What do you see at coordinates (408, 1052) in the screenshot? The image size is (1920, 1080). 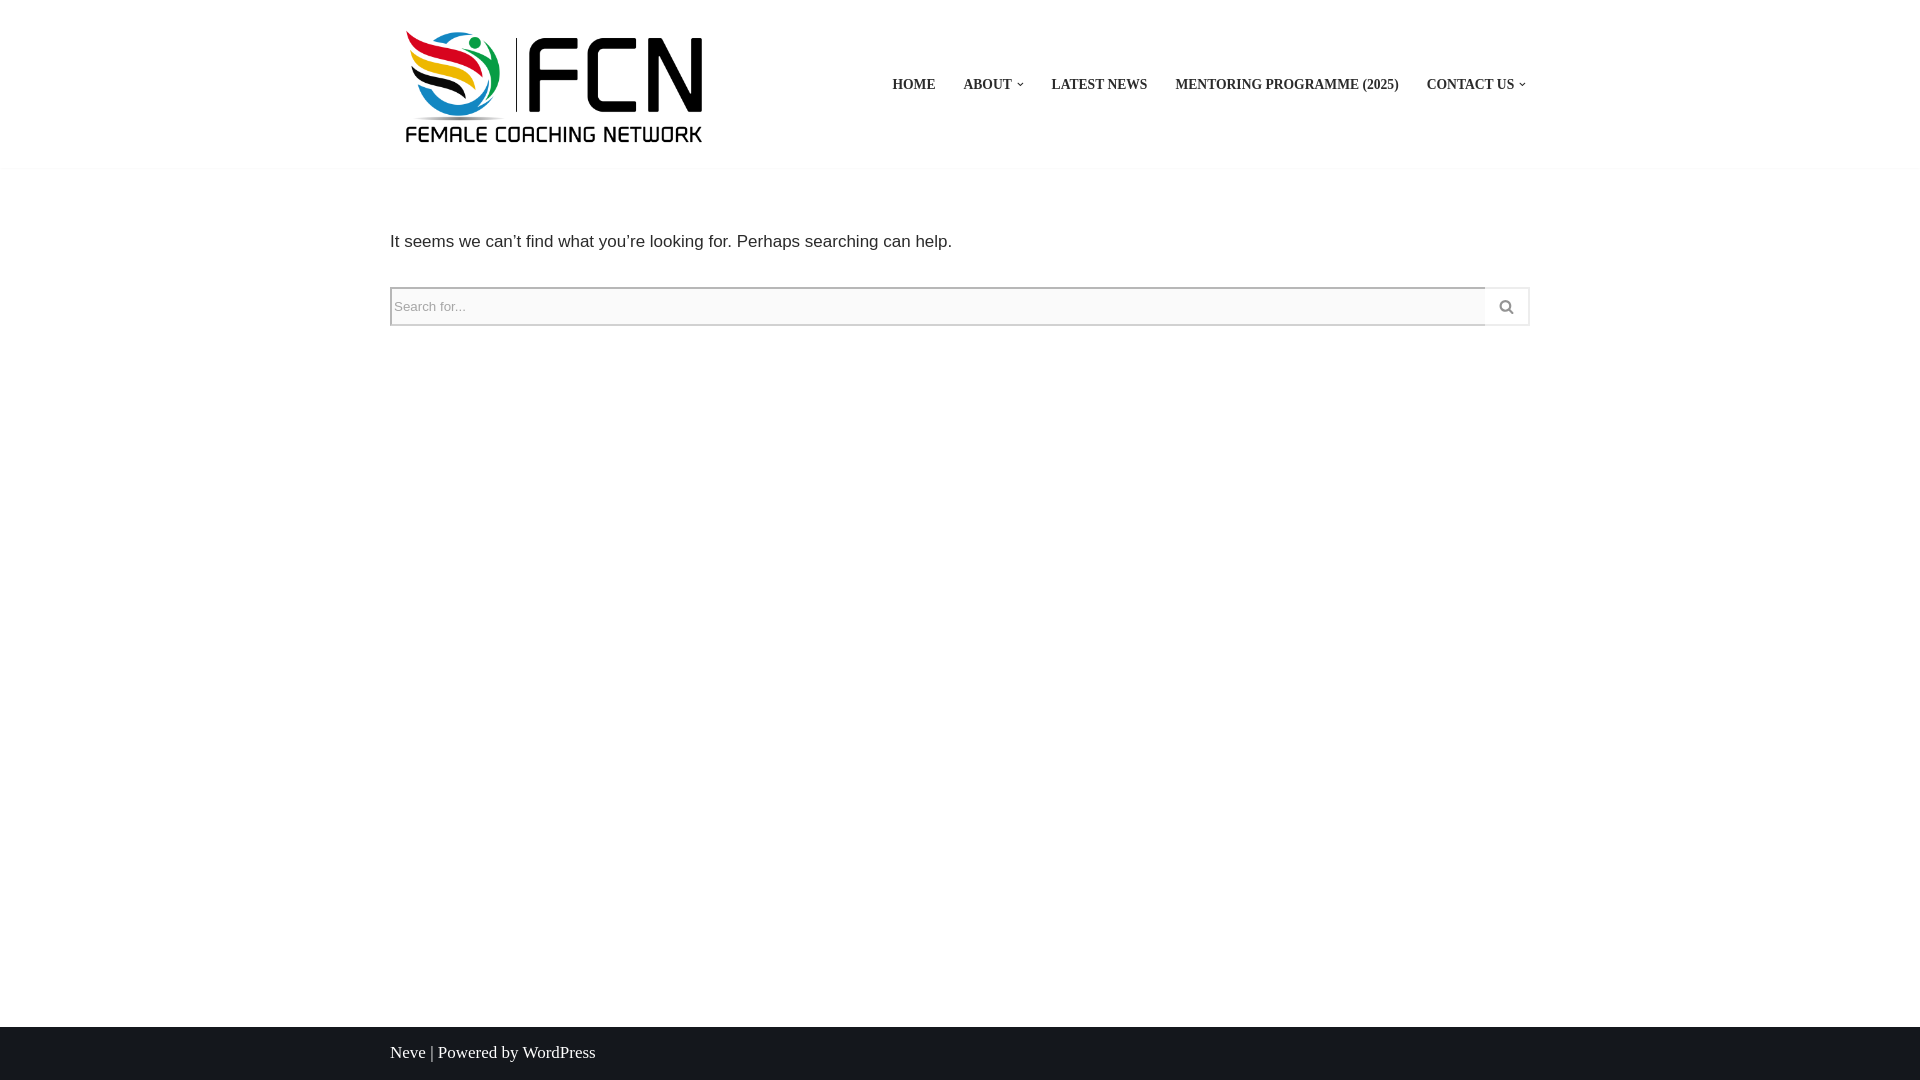 I see `Neve` at bounding box center [408, 1052].